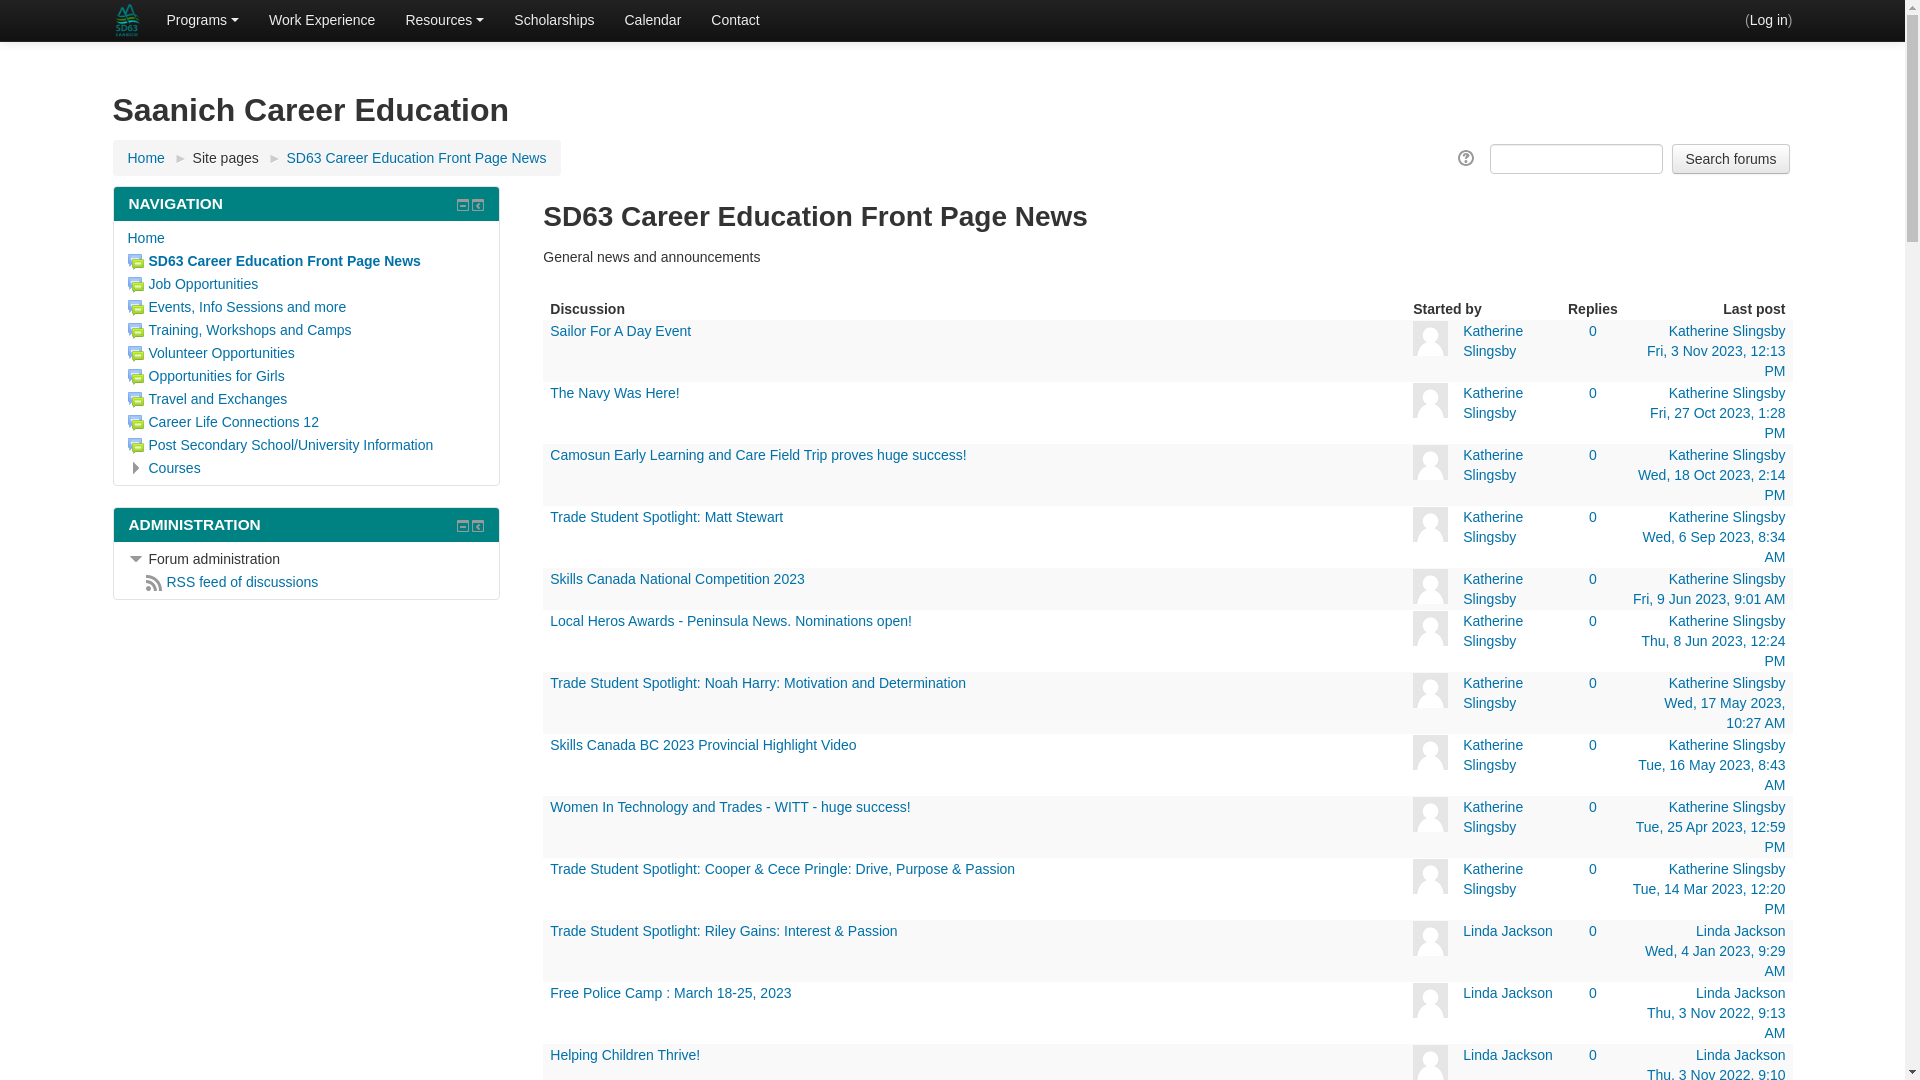  What do you see at coordinates (677, 579) in the screenshot?
I see `Skills Canada National Competition 2023` at bounding box center [677, 579].